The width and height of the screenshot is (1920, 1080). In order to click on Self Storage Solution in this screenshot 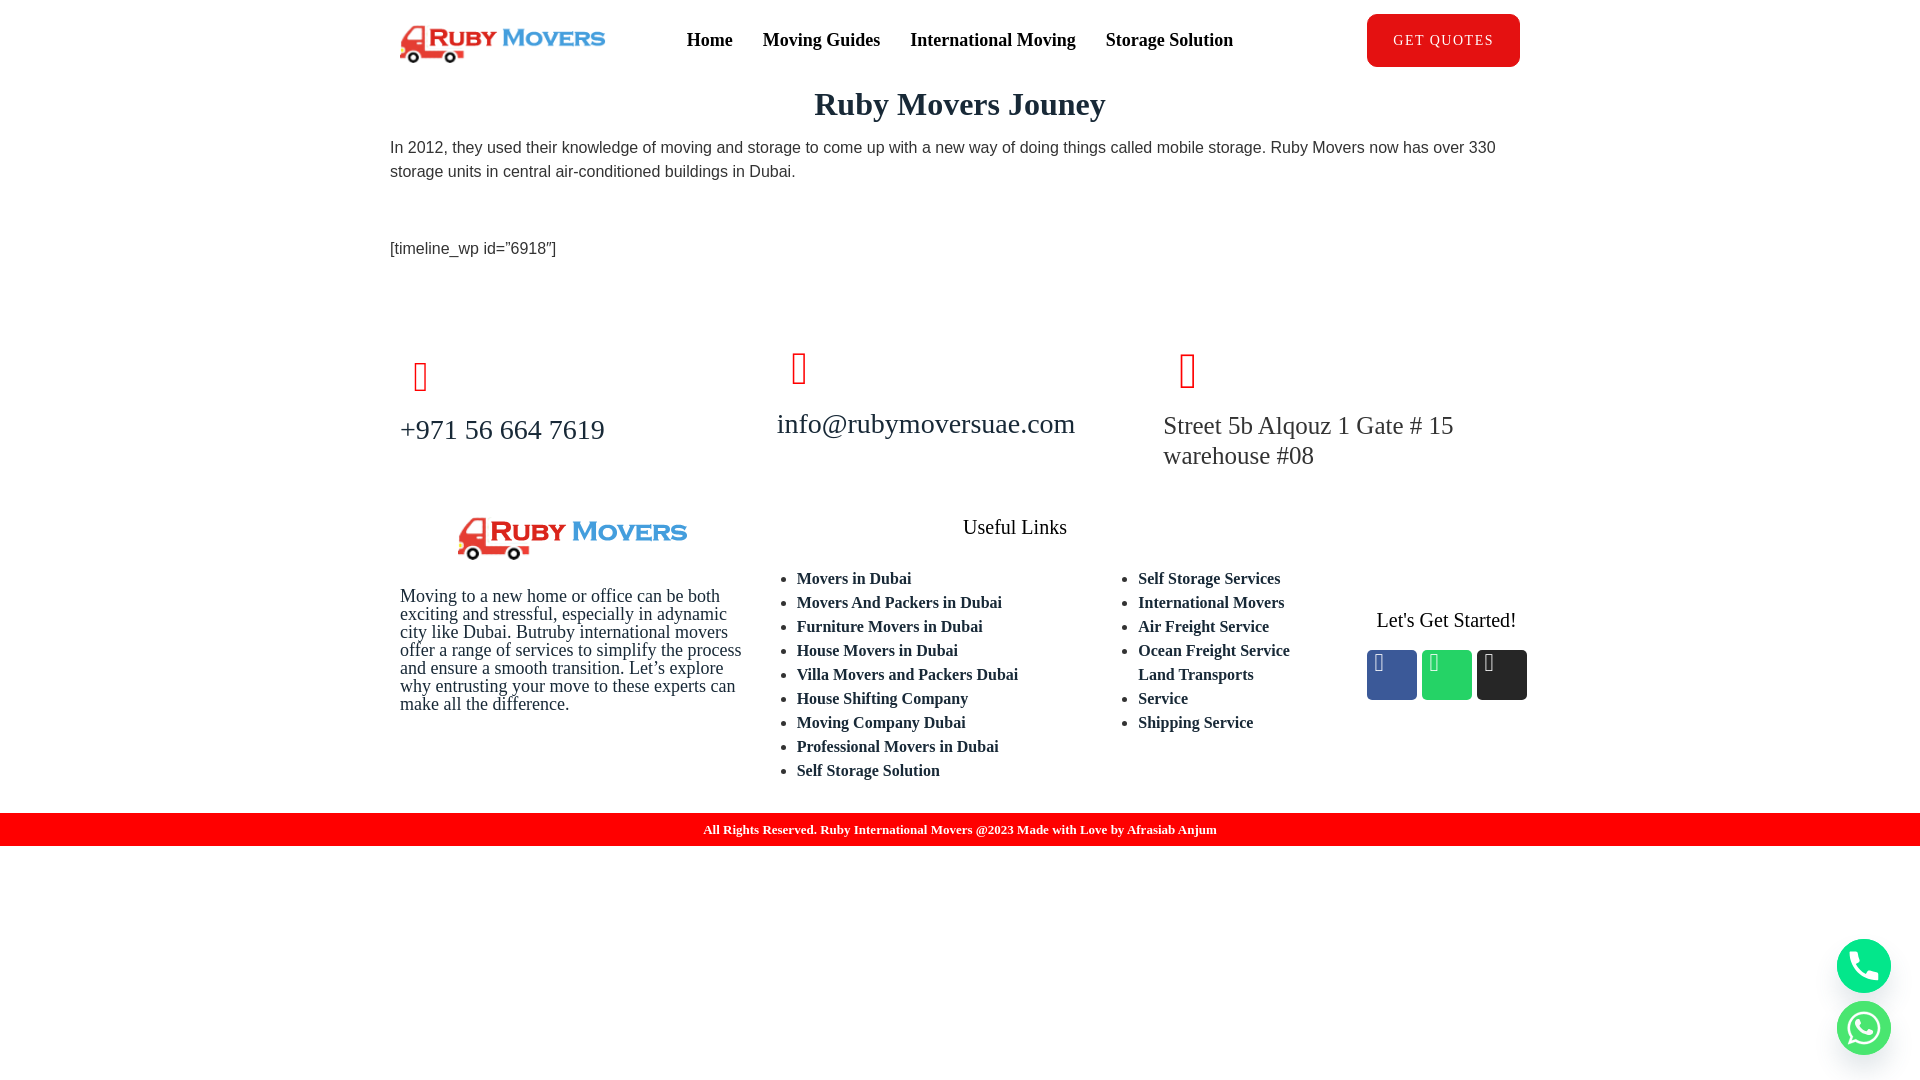, I will do `click(868, 770)`.